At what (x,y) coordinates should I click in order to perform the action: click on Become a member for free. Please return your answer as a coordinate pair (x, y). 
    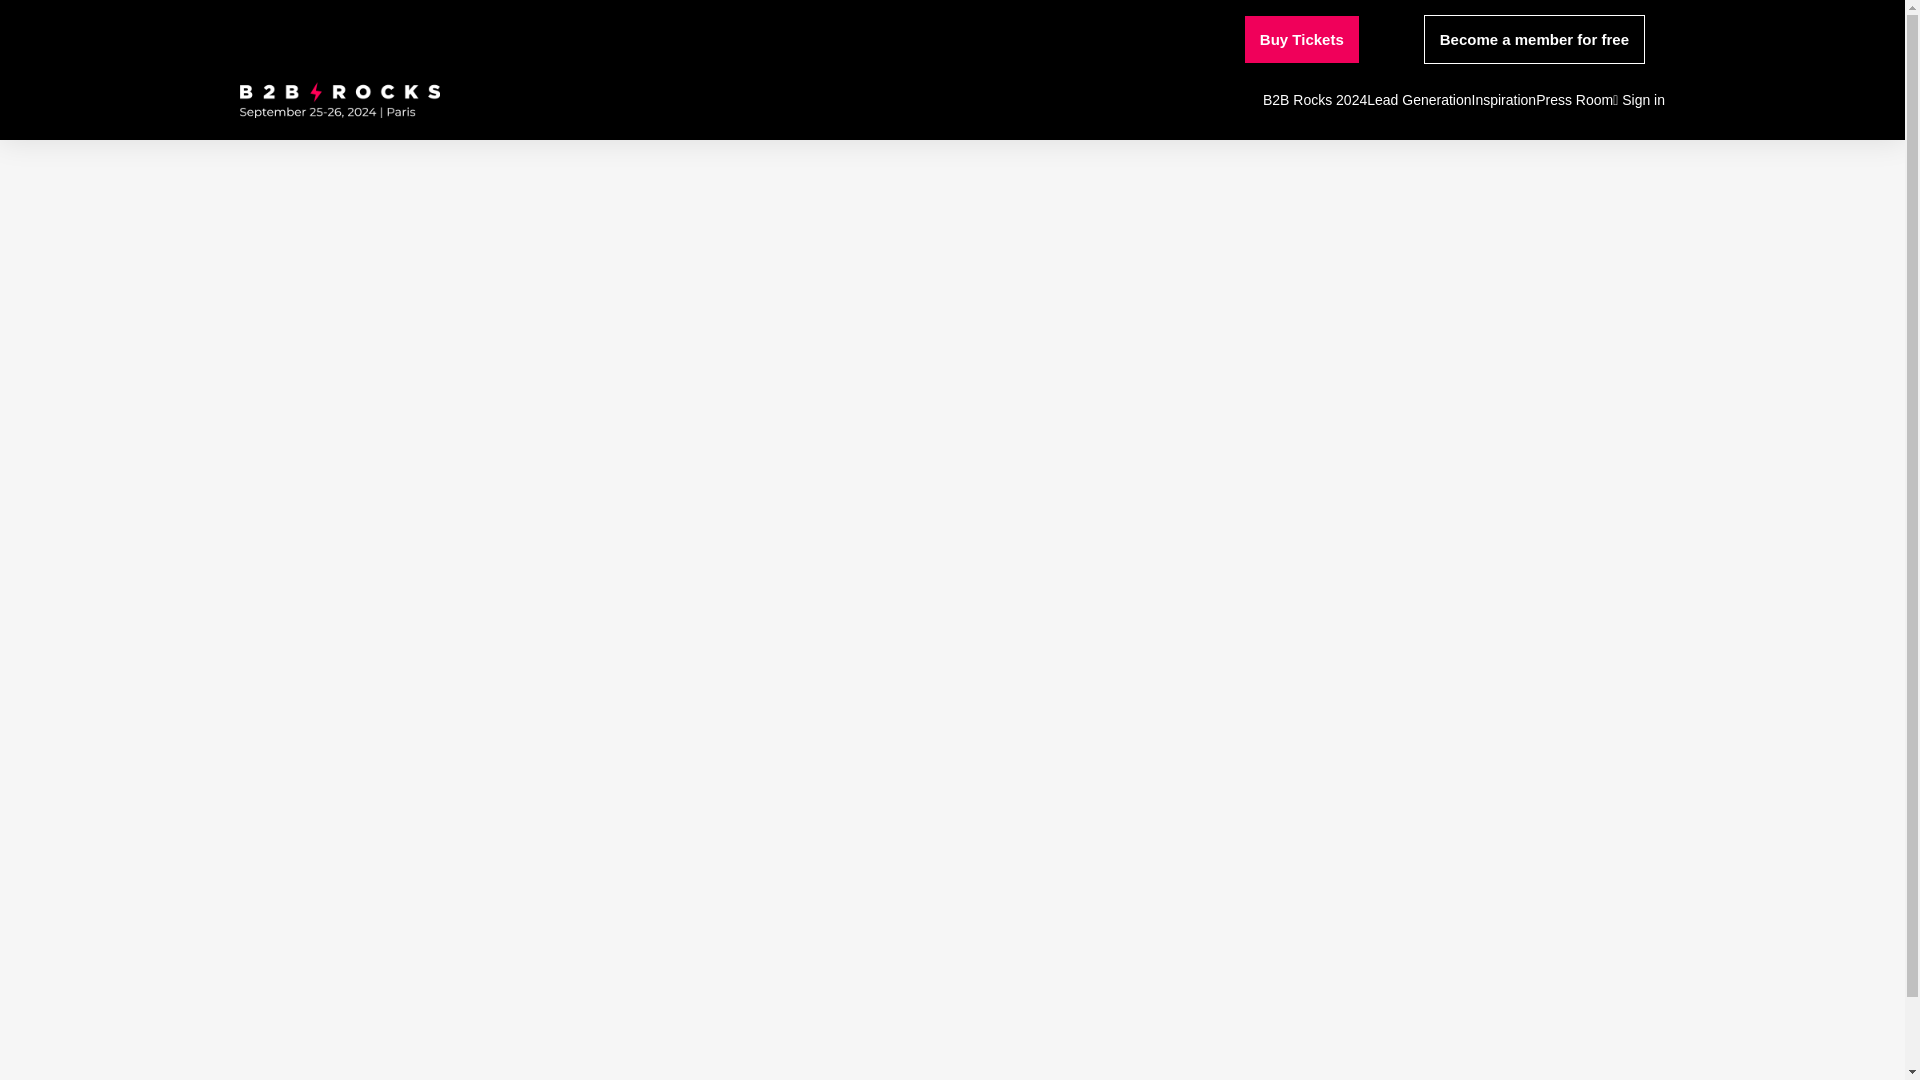
    Looking at the image, I should click on (1534, 39).